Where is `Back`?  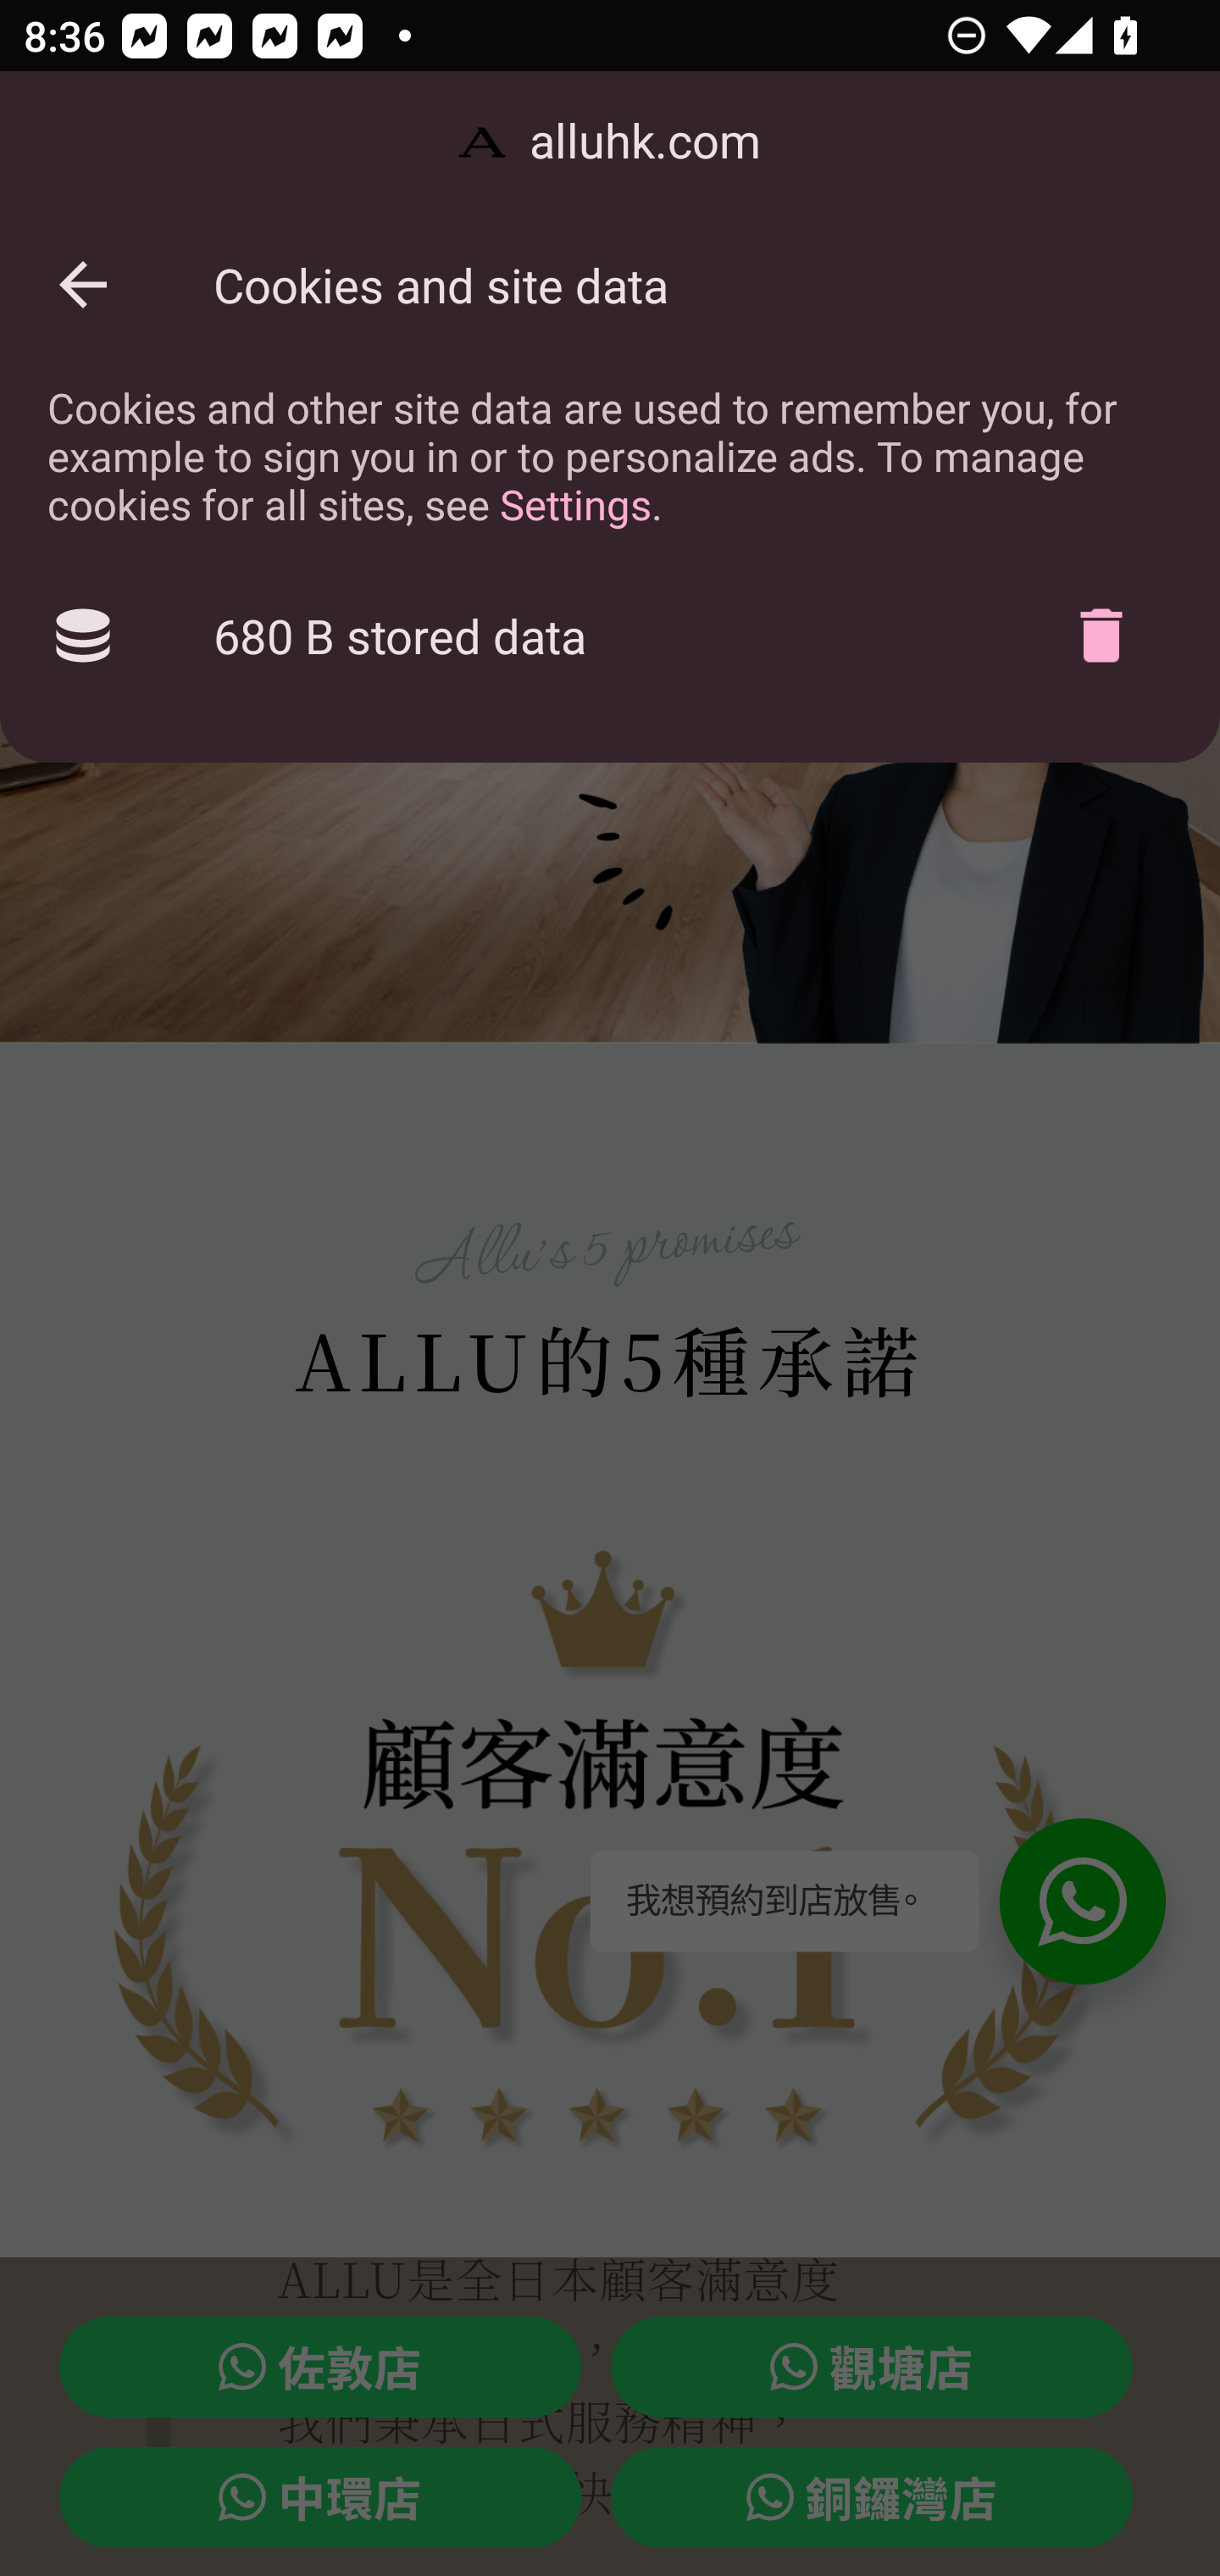
Back is located at coordinates (83, 285).